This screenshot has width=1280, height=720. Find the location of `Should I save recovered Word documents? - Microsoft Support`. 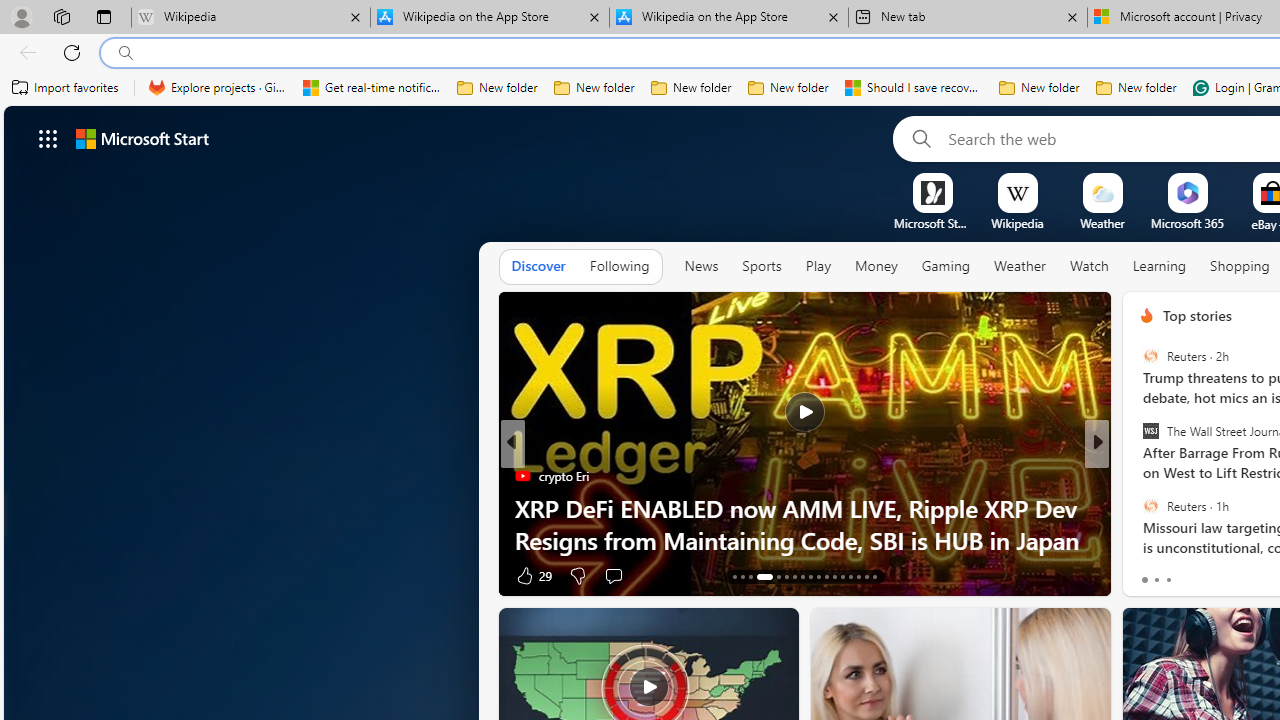

Should I save recovered Word documents? - Microsoft Support is located at coordinates (914, 88).